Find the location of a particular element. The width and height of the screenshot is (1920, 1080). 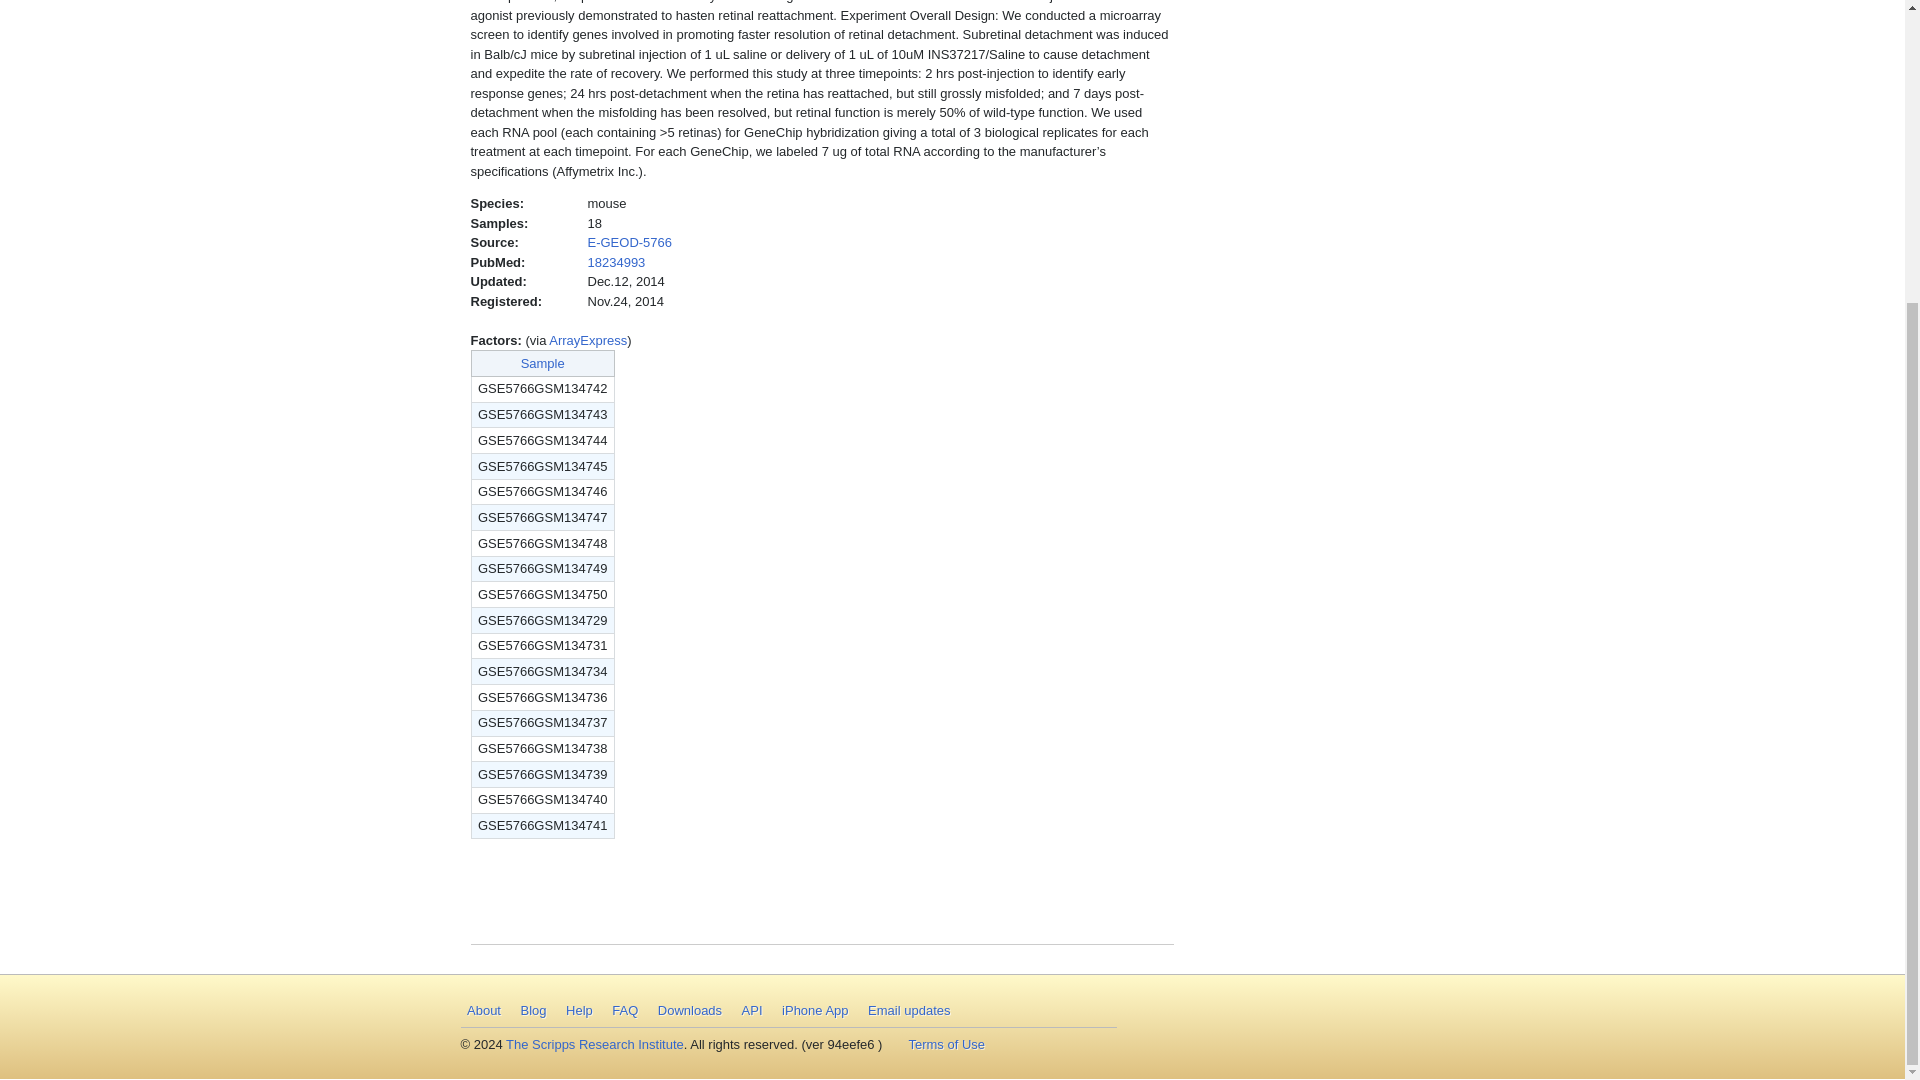

The Scripps Research Institute is located at coordinates (594, 1044).